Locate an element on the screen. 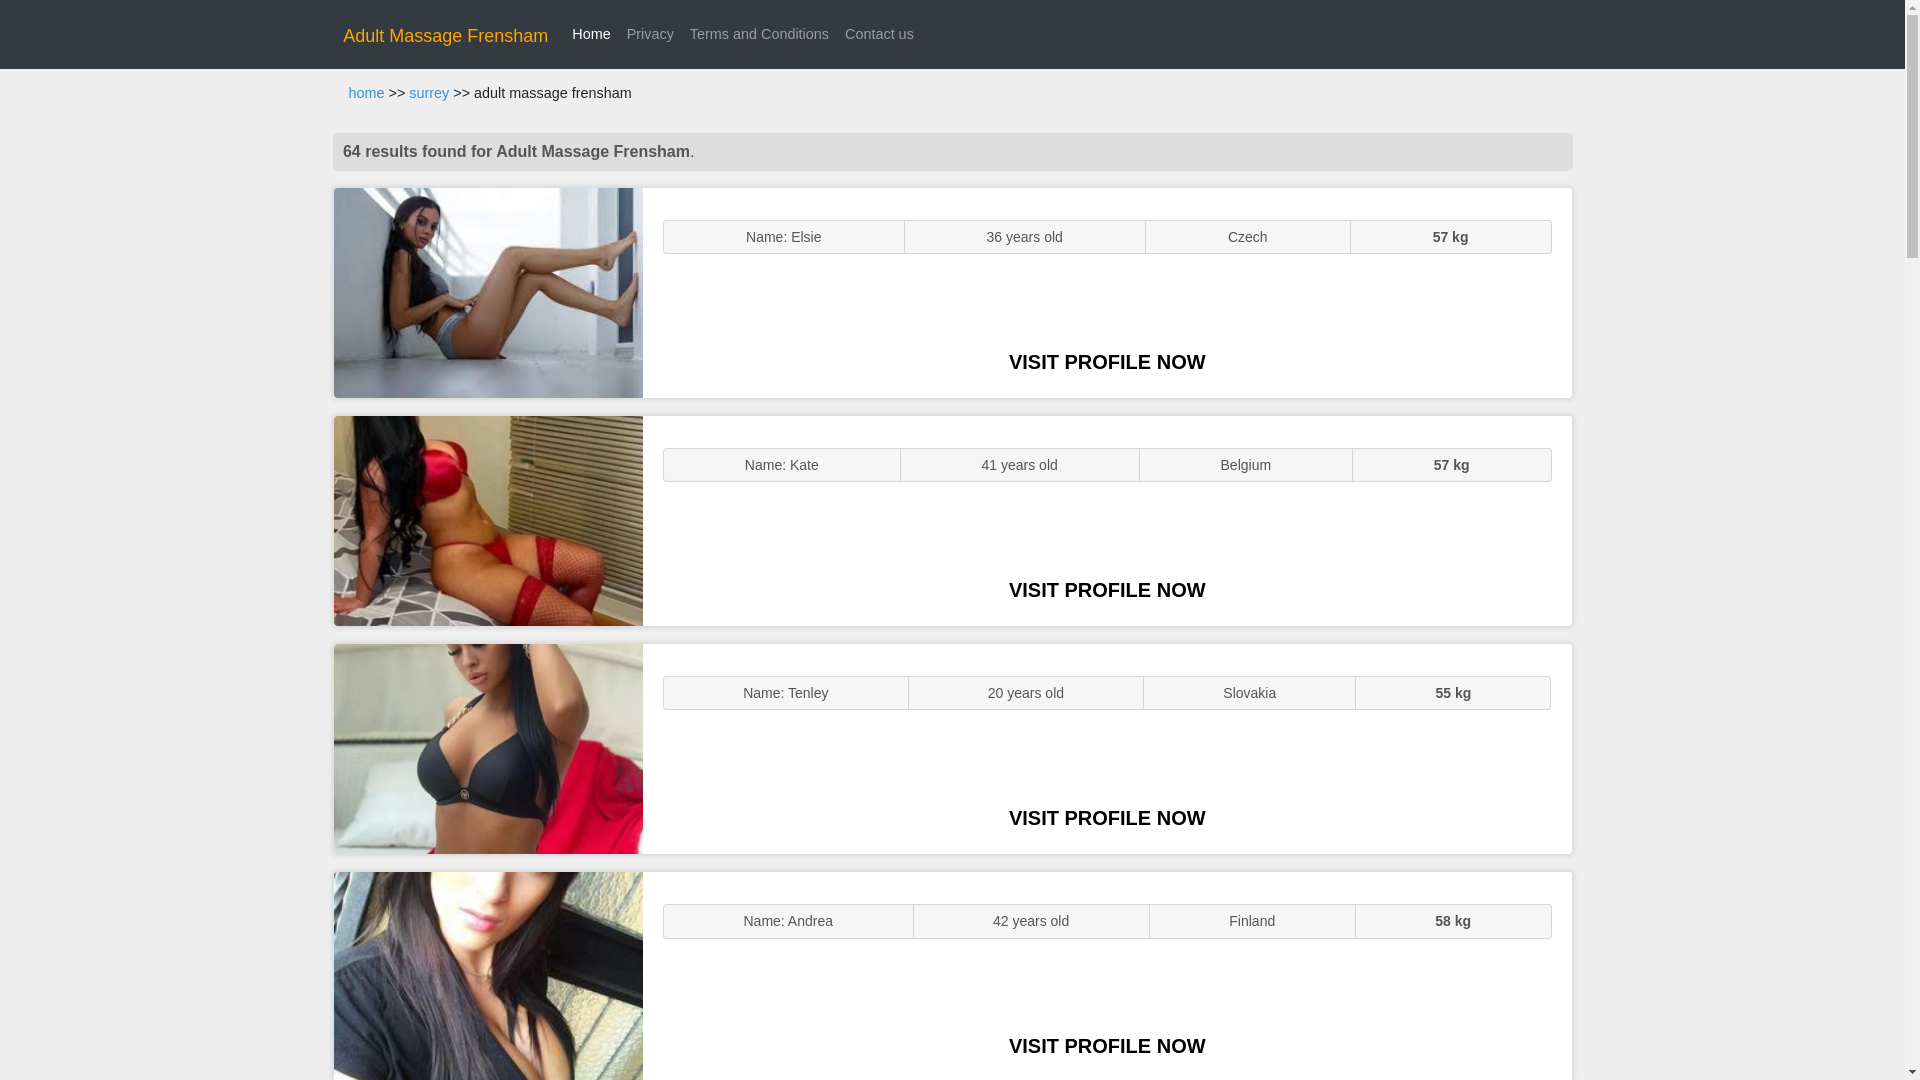 This screenshot has height=1080, width=1920. Sexy is located at coordinates (488, 748).